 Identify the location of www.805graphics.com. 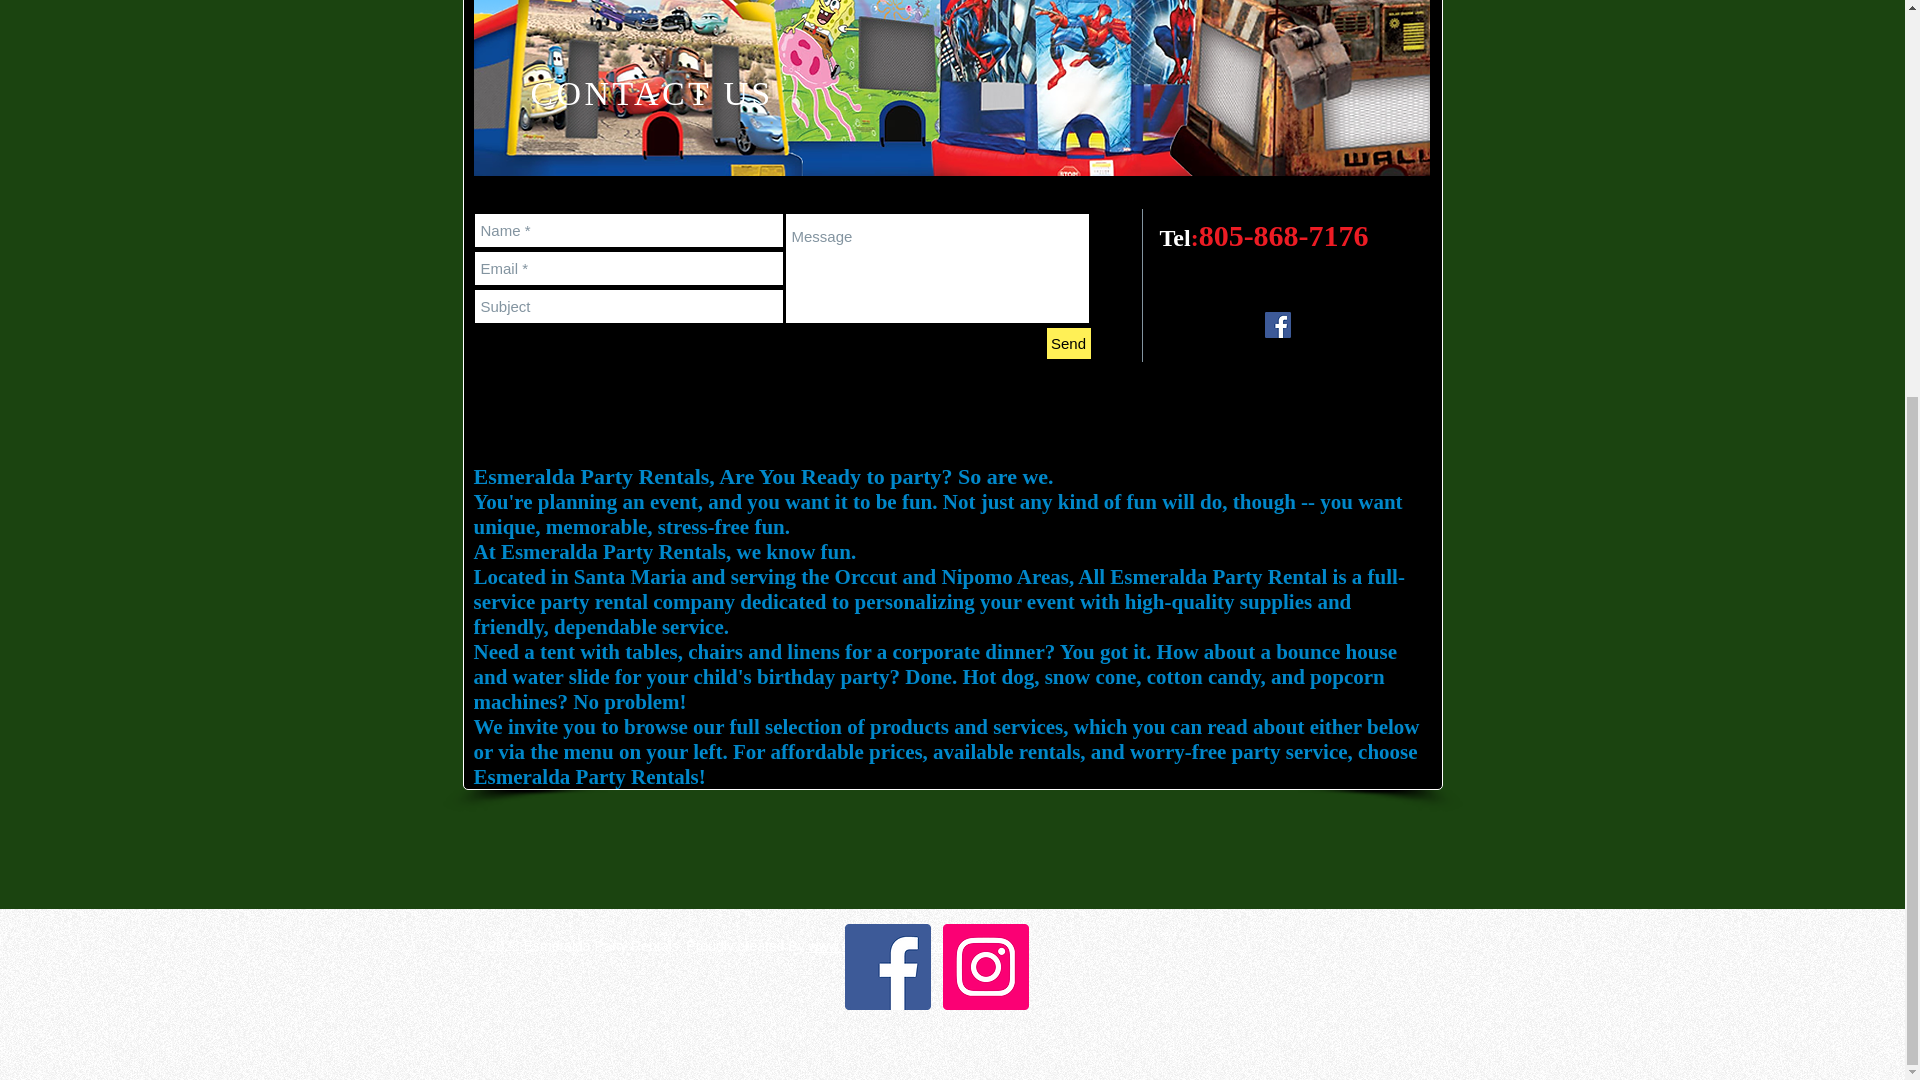
(876, 946).